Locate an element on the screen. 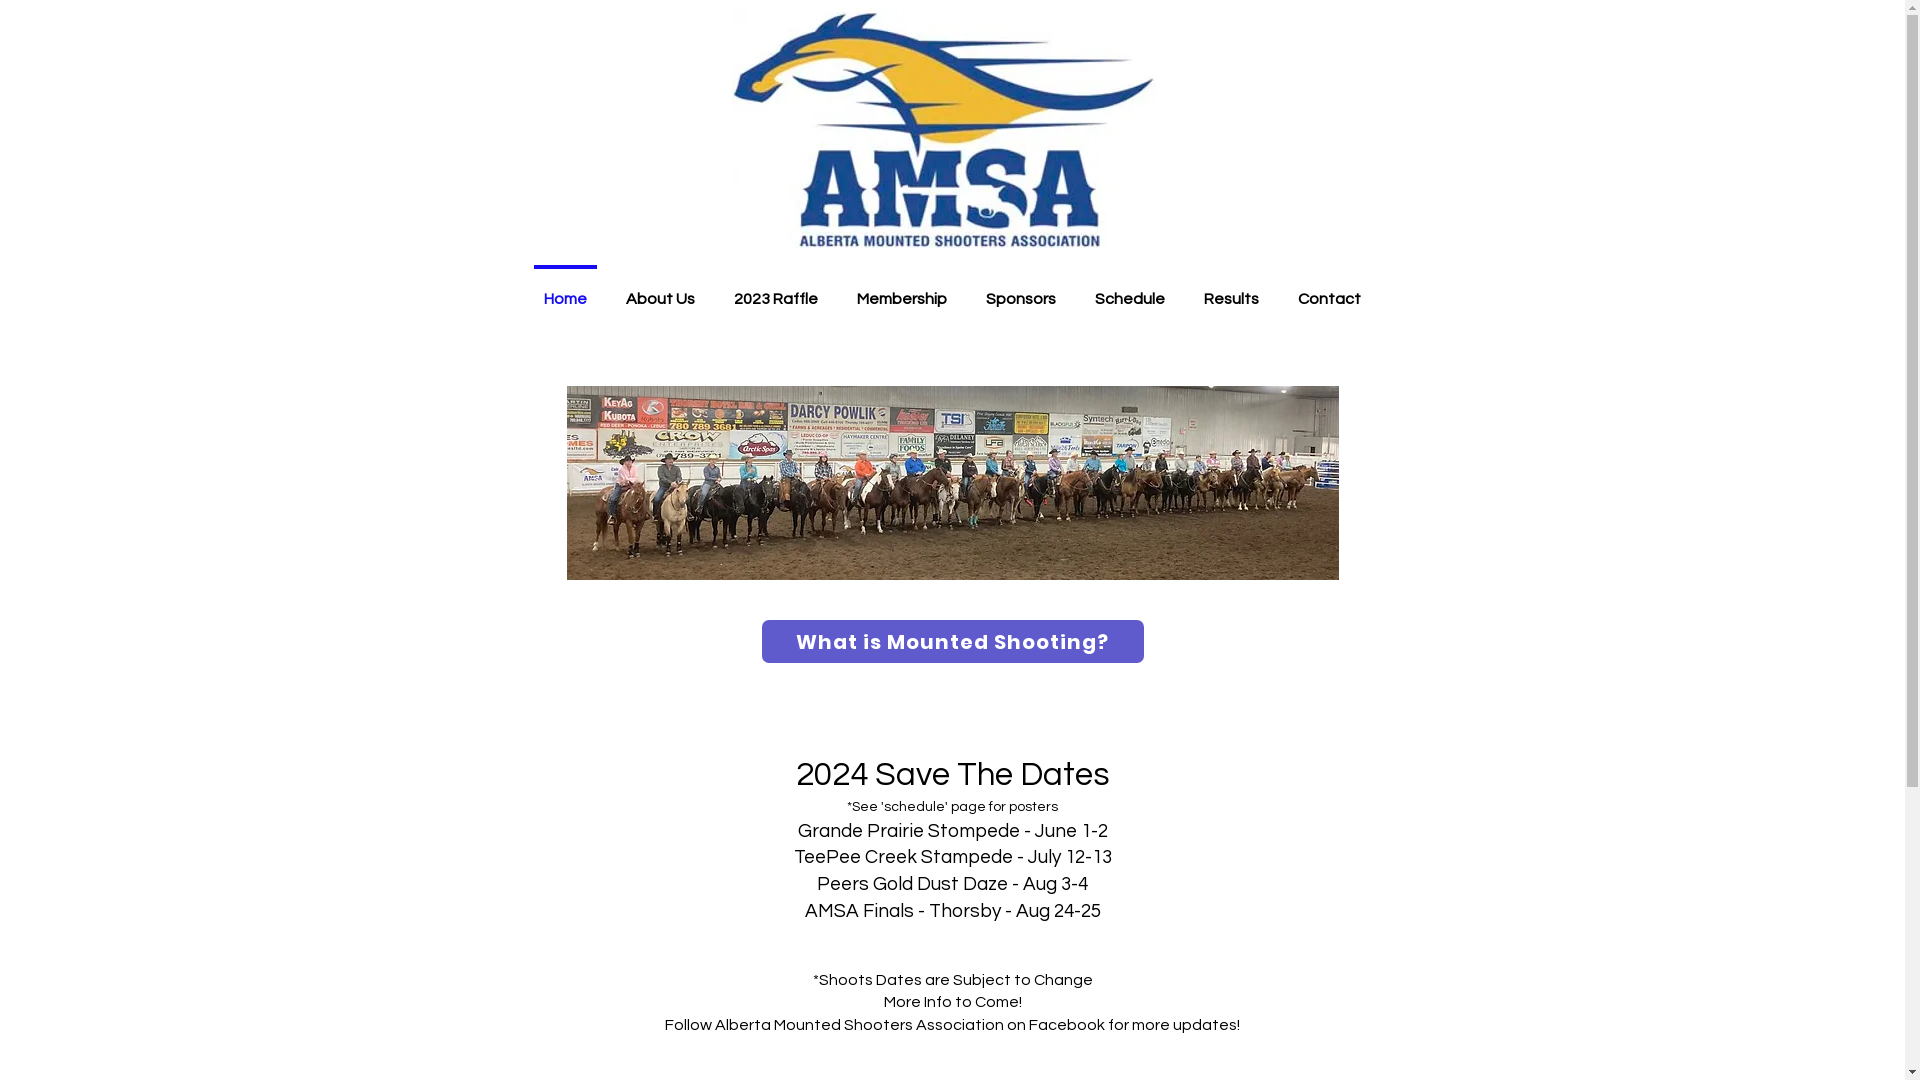 The height and width of the screenshot is (1080, 1920). Results is located at coordinates (1231, 290).